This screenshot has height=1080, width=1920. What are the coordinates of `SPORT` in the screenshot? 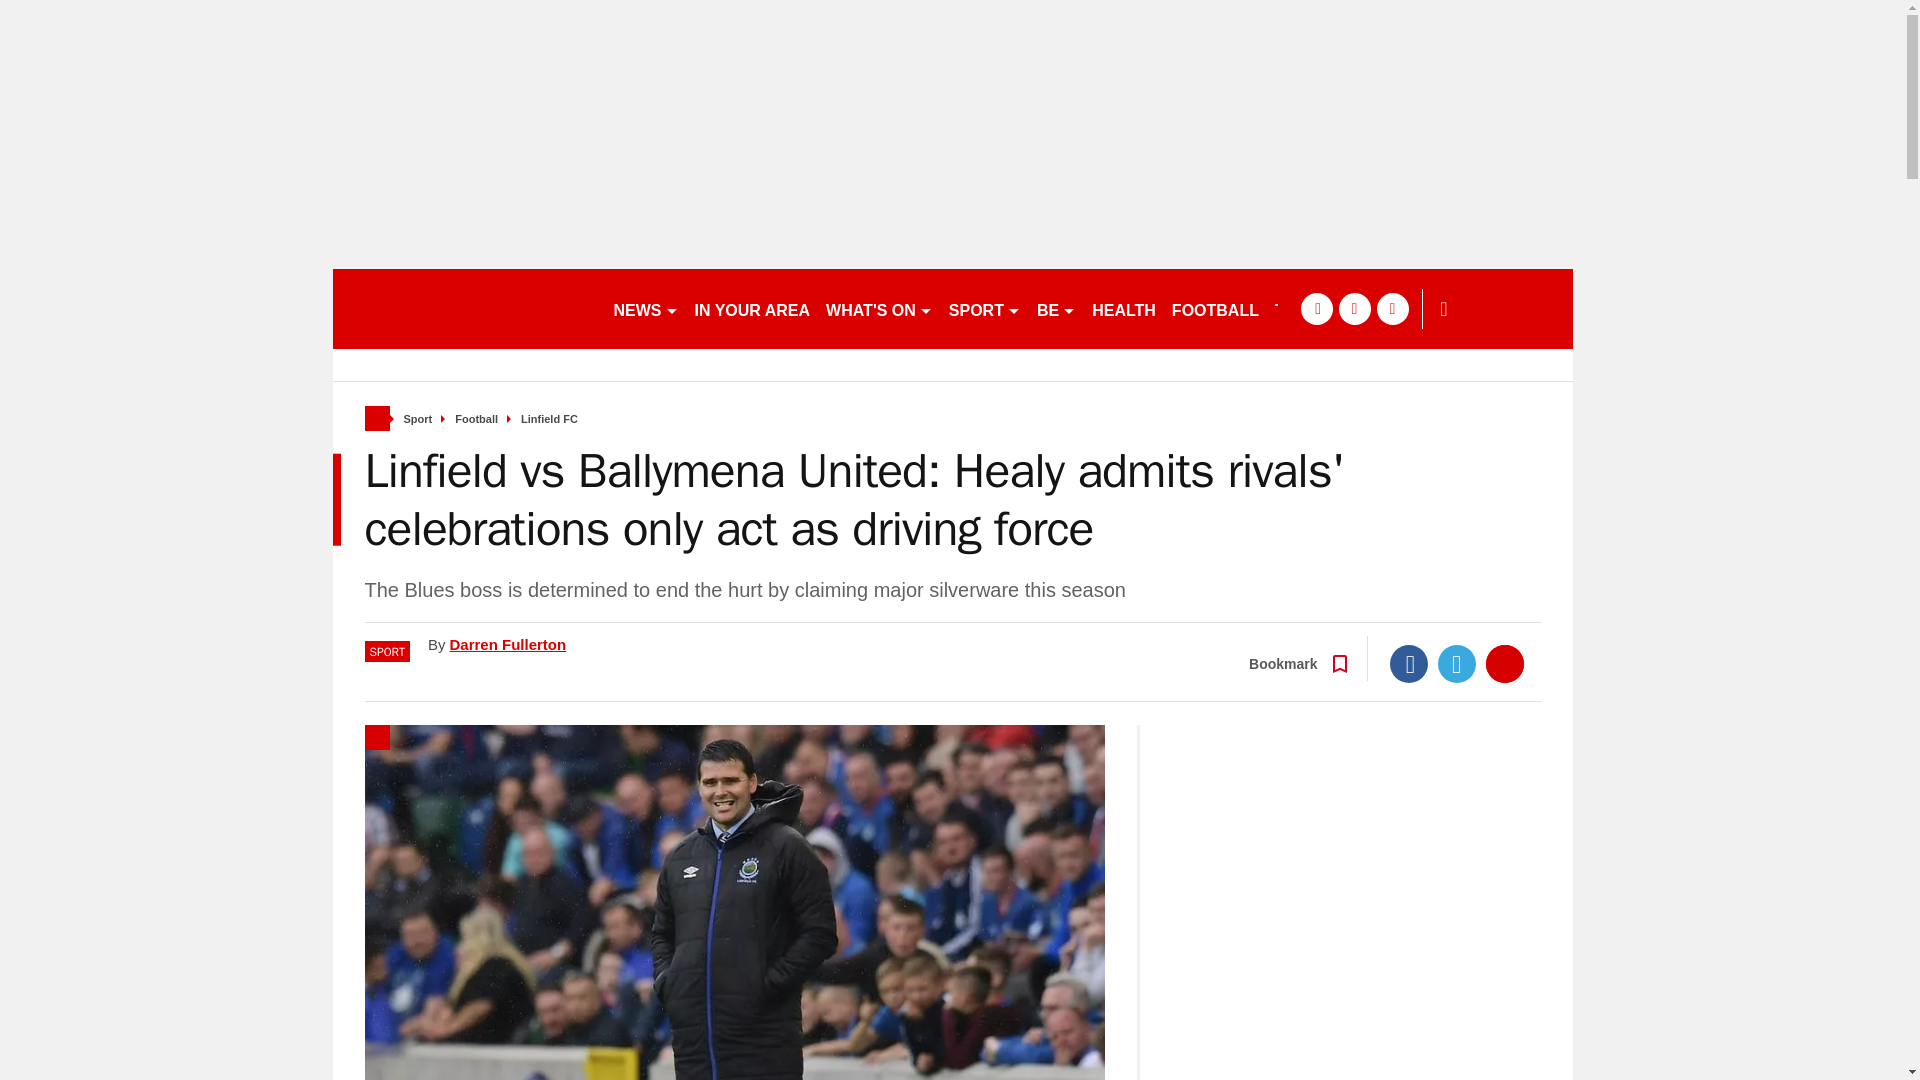 It's located at (984, 308).